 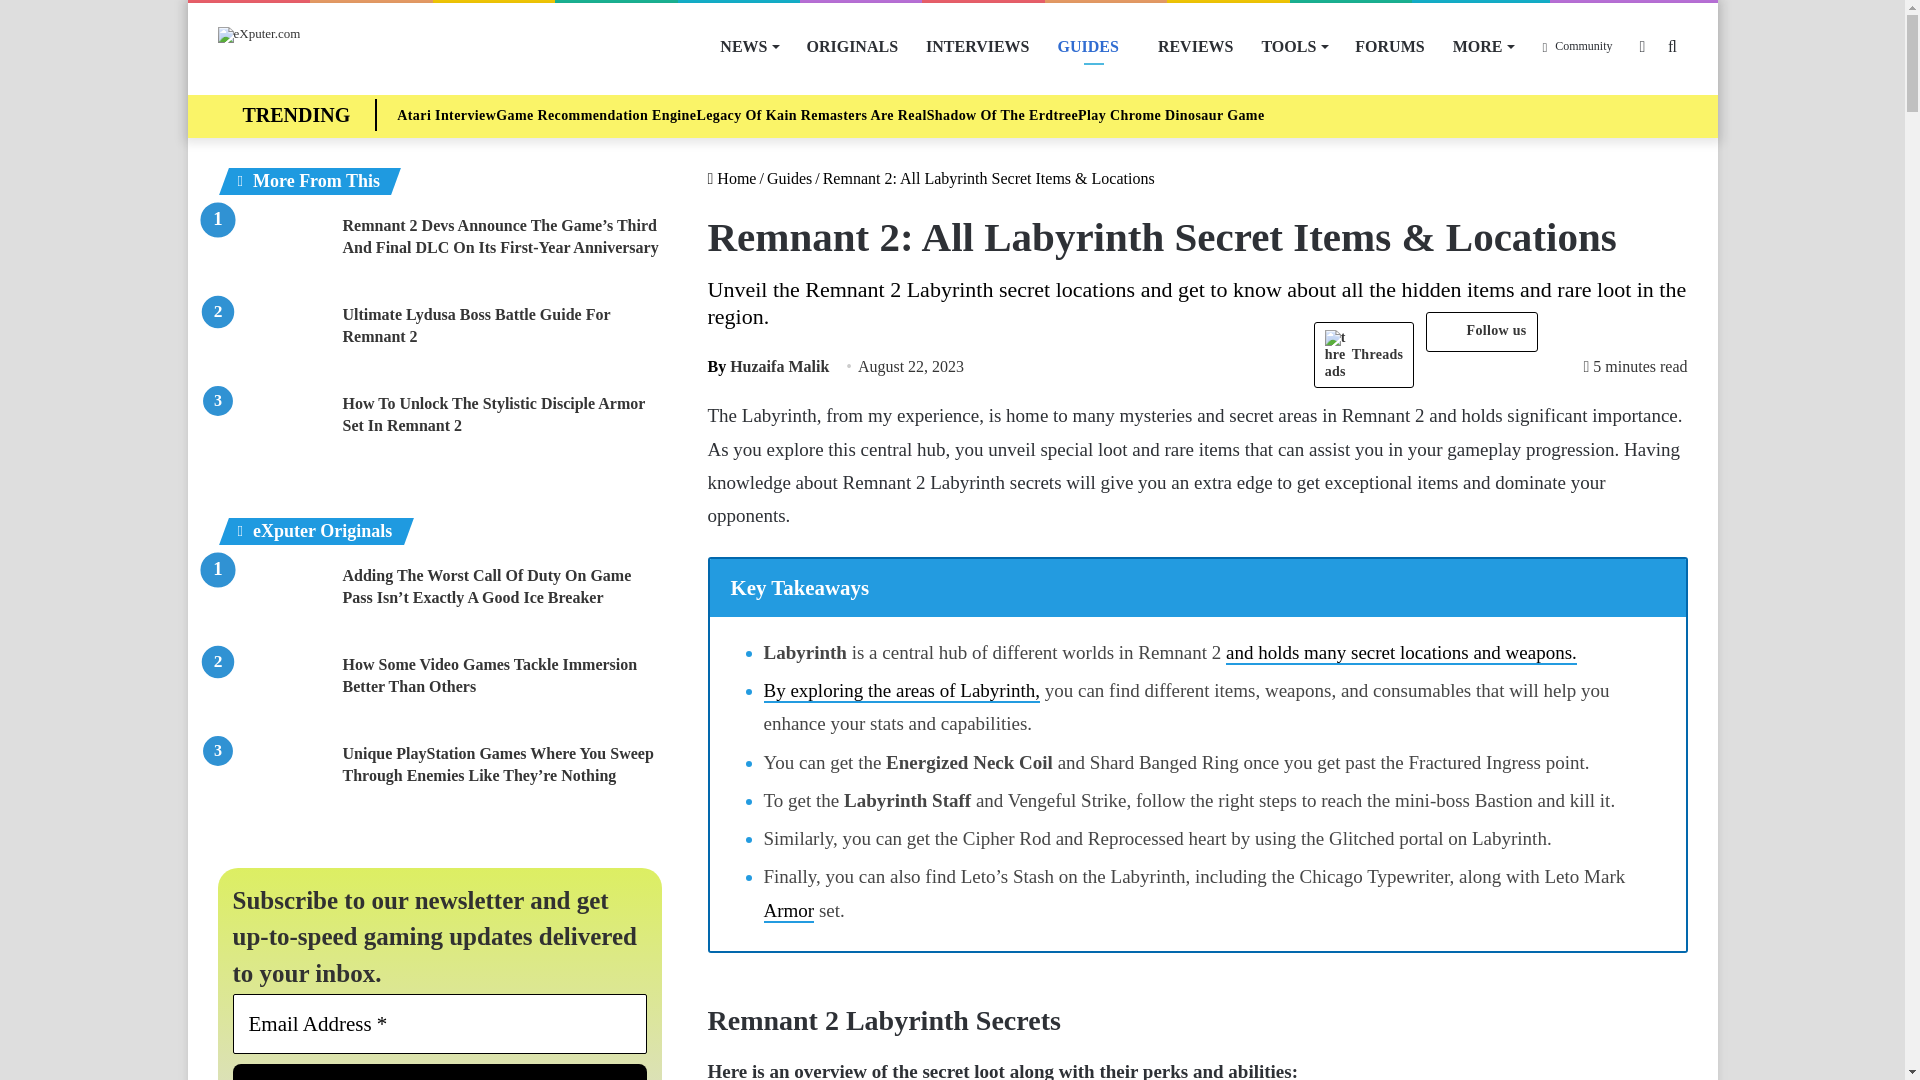 What do you see at coordinates (1293, 46) in the screenshot?
I see `TOOLS` at bounding box center [1293, 46].